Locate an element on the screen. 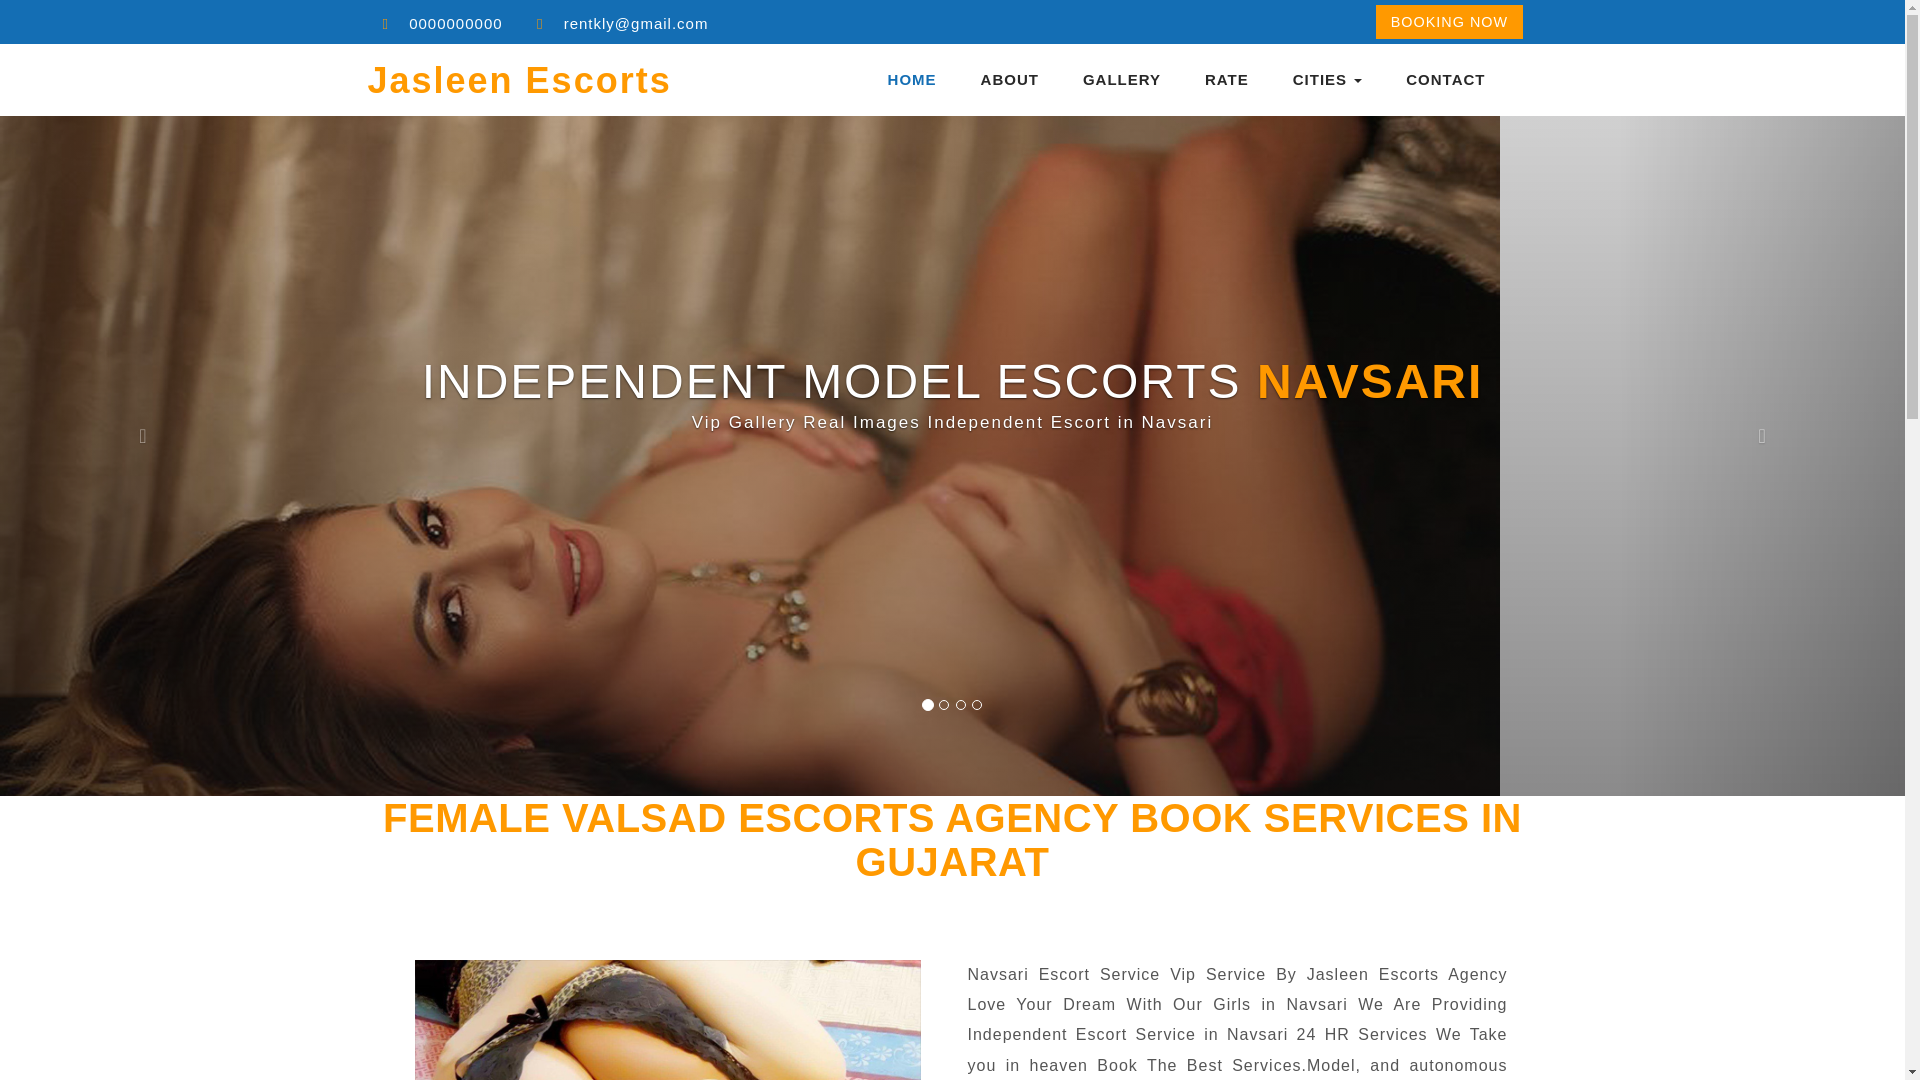 This screenshot has height=1080, width=1920. CONTACT is located at coordinates (1444, 80).